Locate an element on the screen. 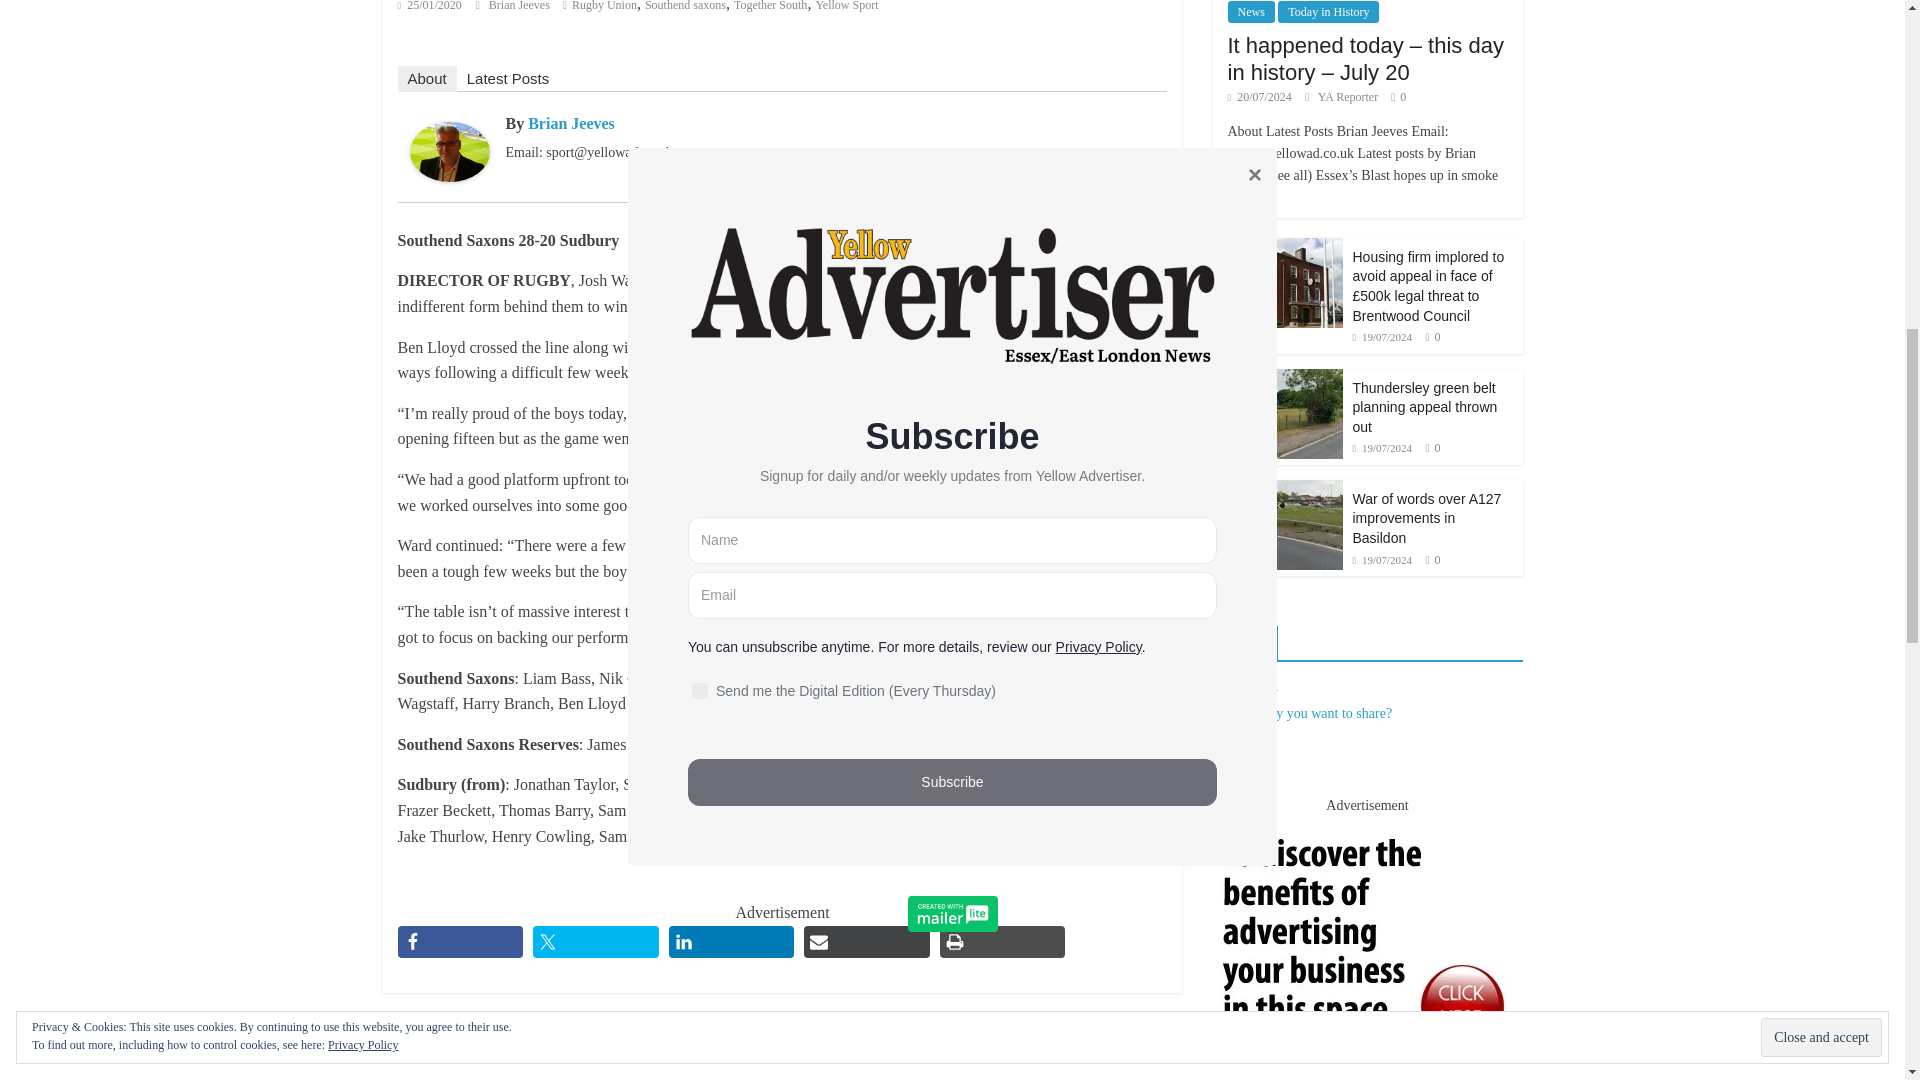 The image size is (1920, 1080). Share on Facebook is located at coordinates (460, 941).